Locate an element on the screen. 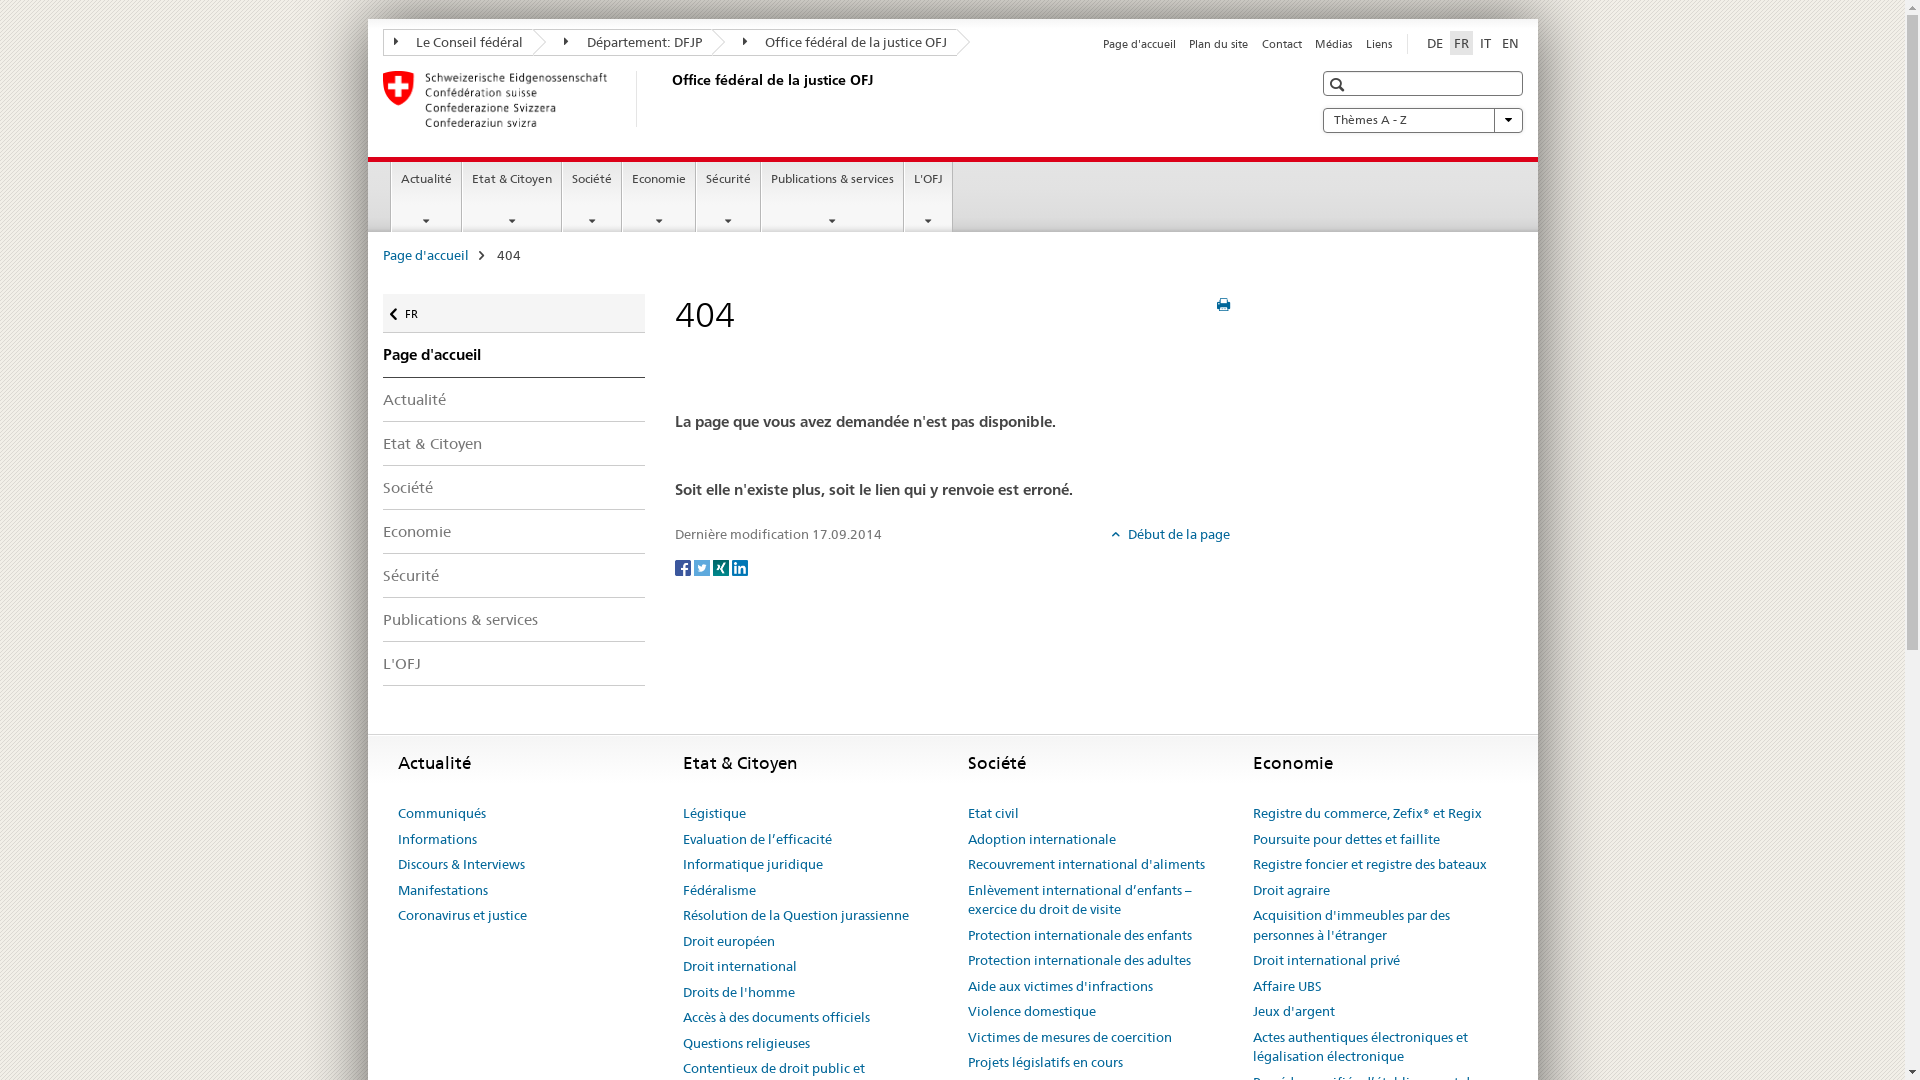 This screenshot has width=1920, height=1080. Victimes de mesures de coercition is located at coordinates (1070, 1038).